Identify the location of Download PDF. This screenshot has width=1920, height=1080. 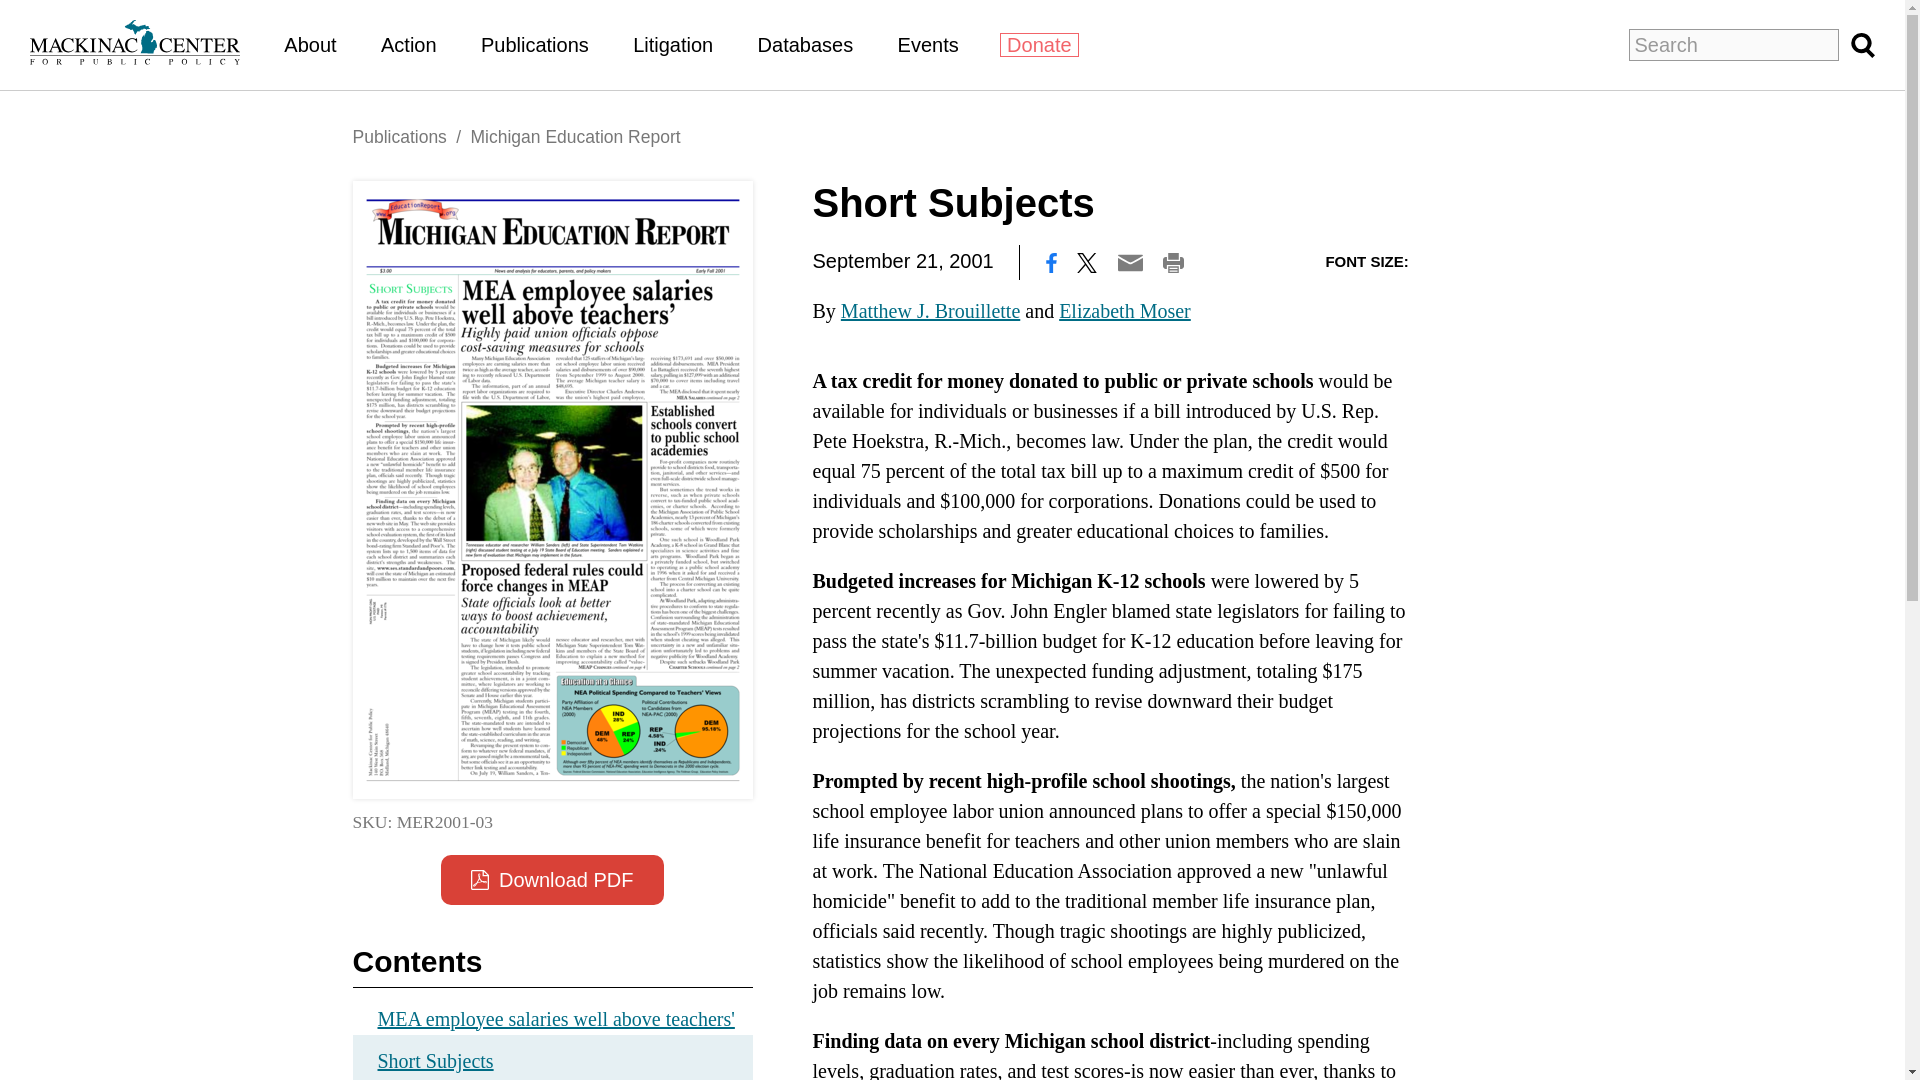
(552, 880).